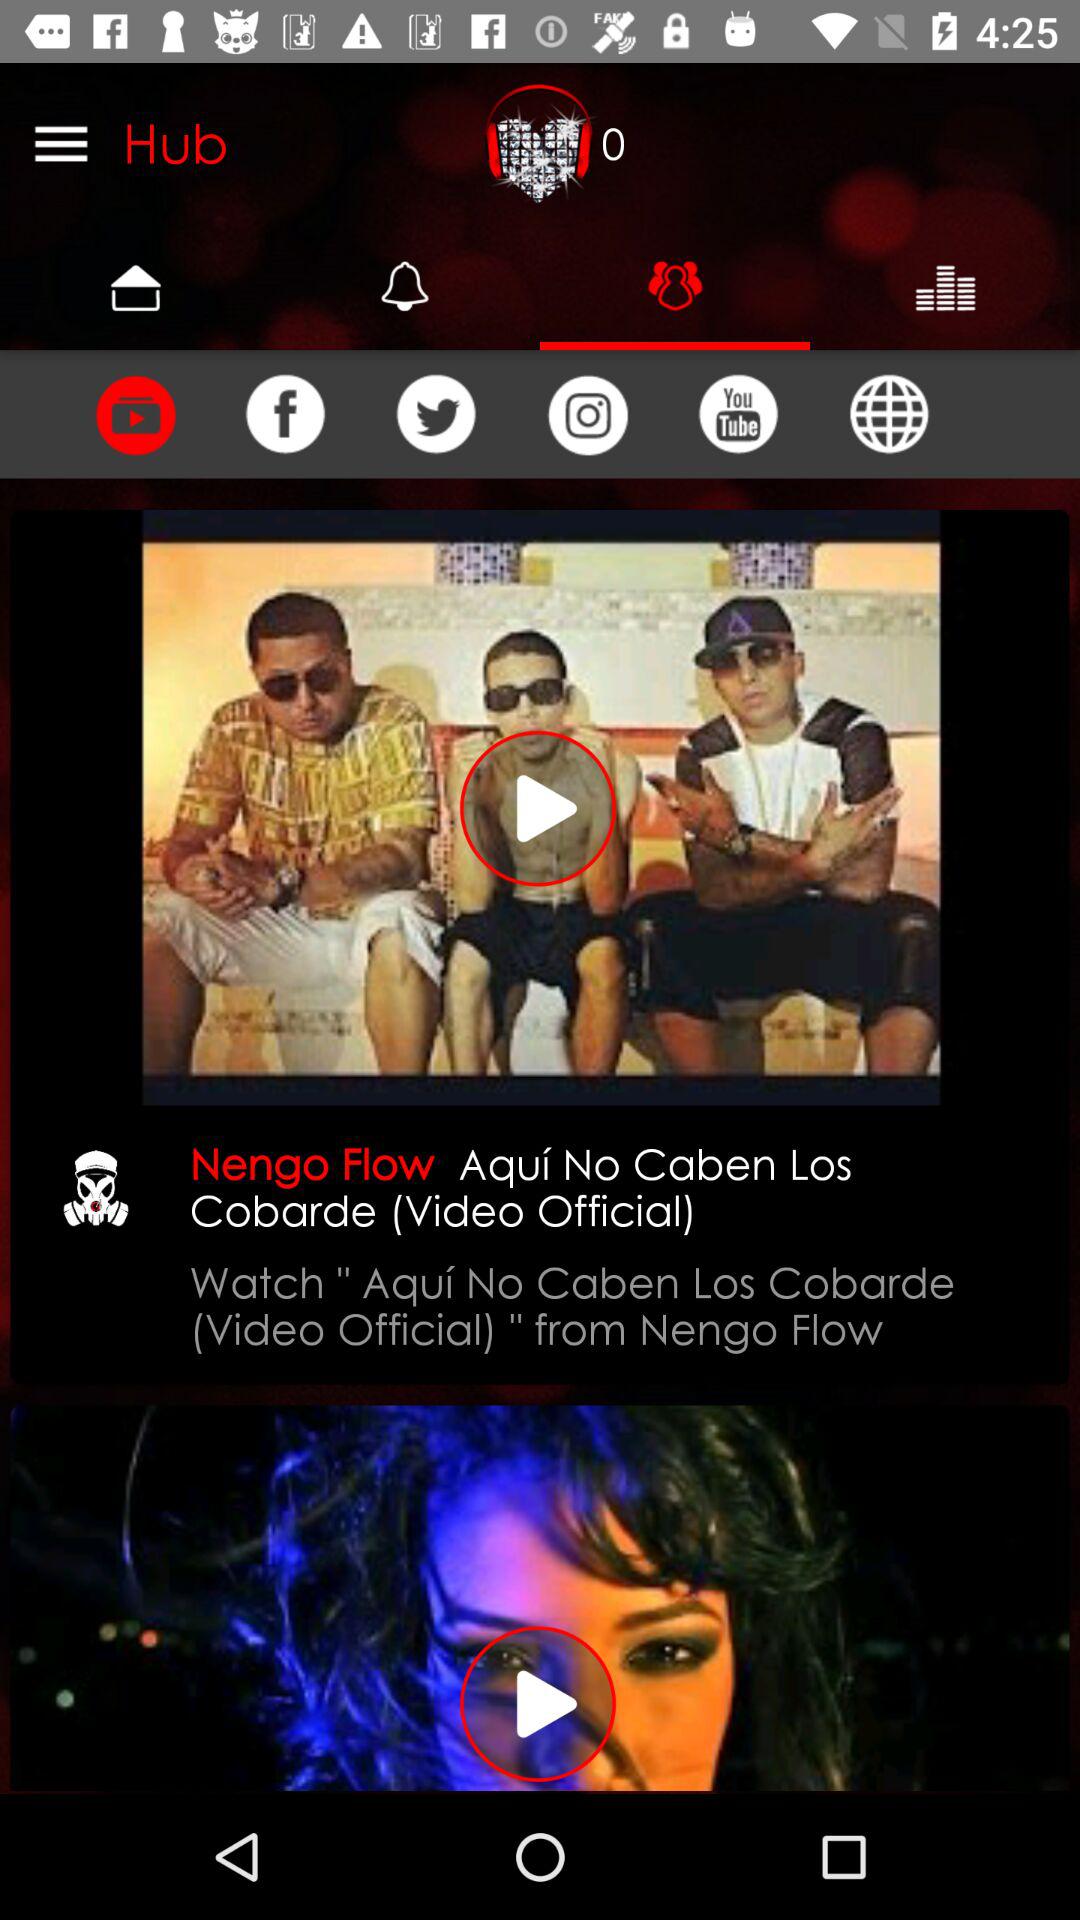 The image size is (1080, 1920). Describe the element at coordinates (540, 142) in the screenshot. I see `launch item to the left of 0` at that location.